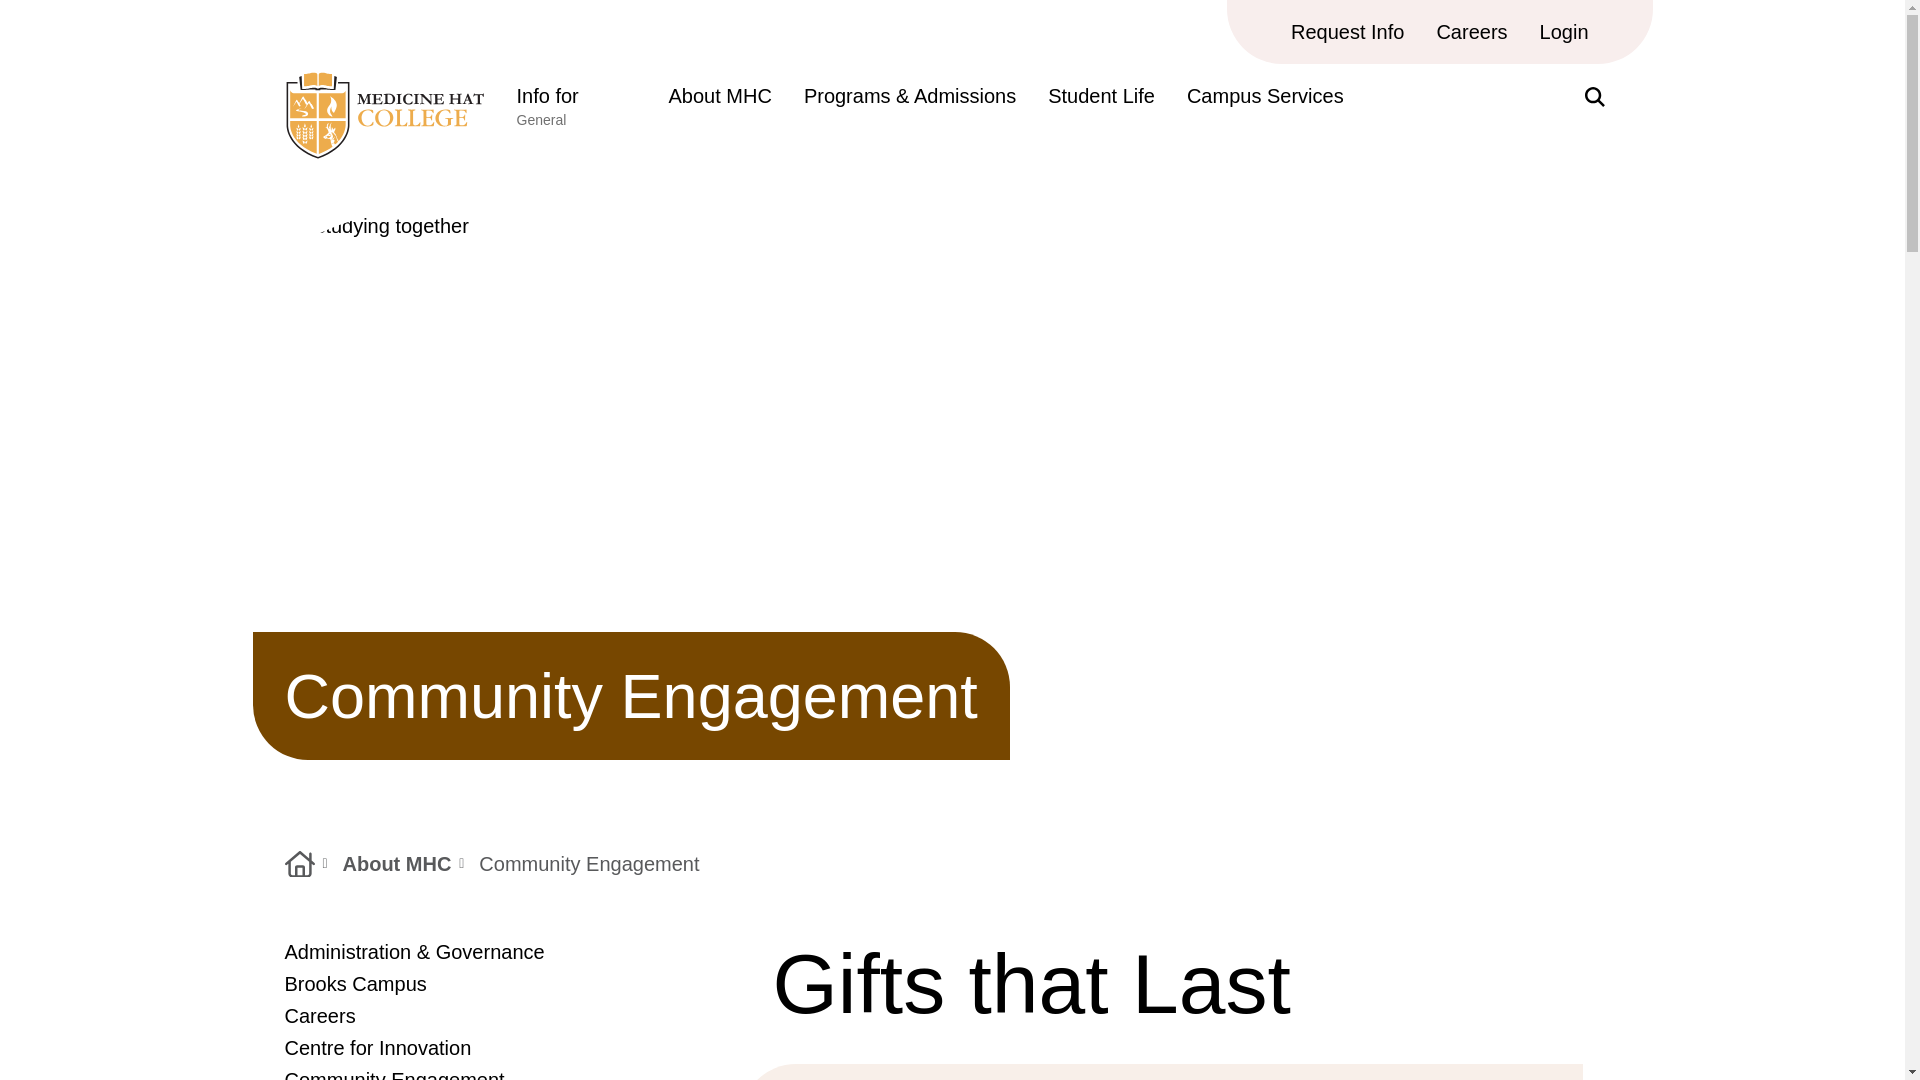  What do you see at coordinates (299, 864) in the screenshot?
I see `Home` at bounding box center [299, 864].